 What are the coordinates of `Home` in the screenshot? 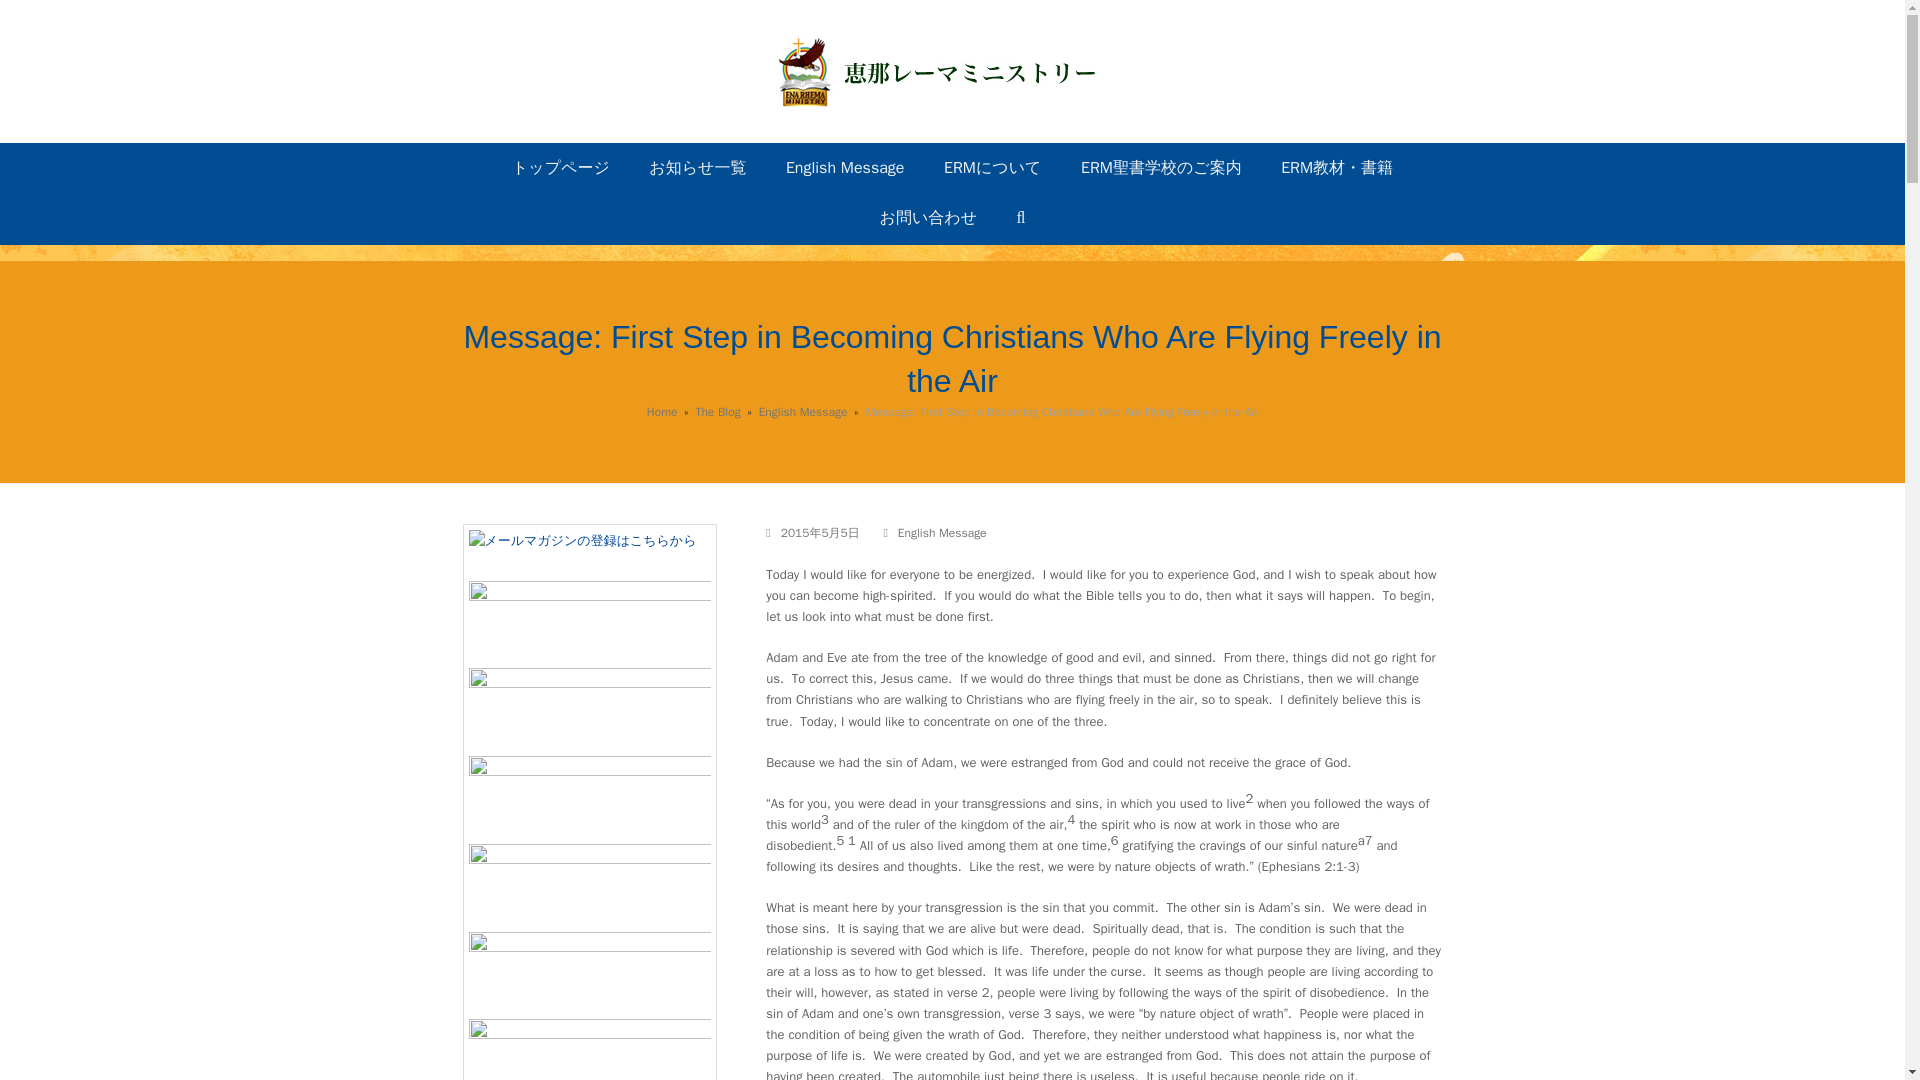 It's located at (662, 412).